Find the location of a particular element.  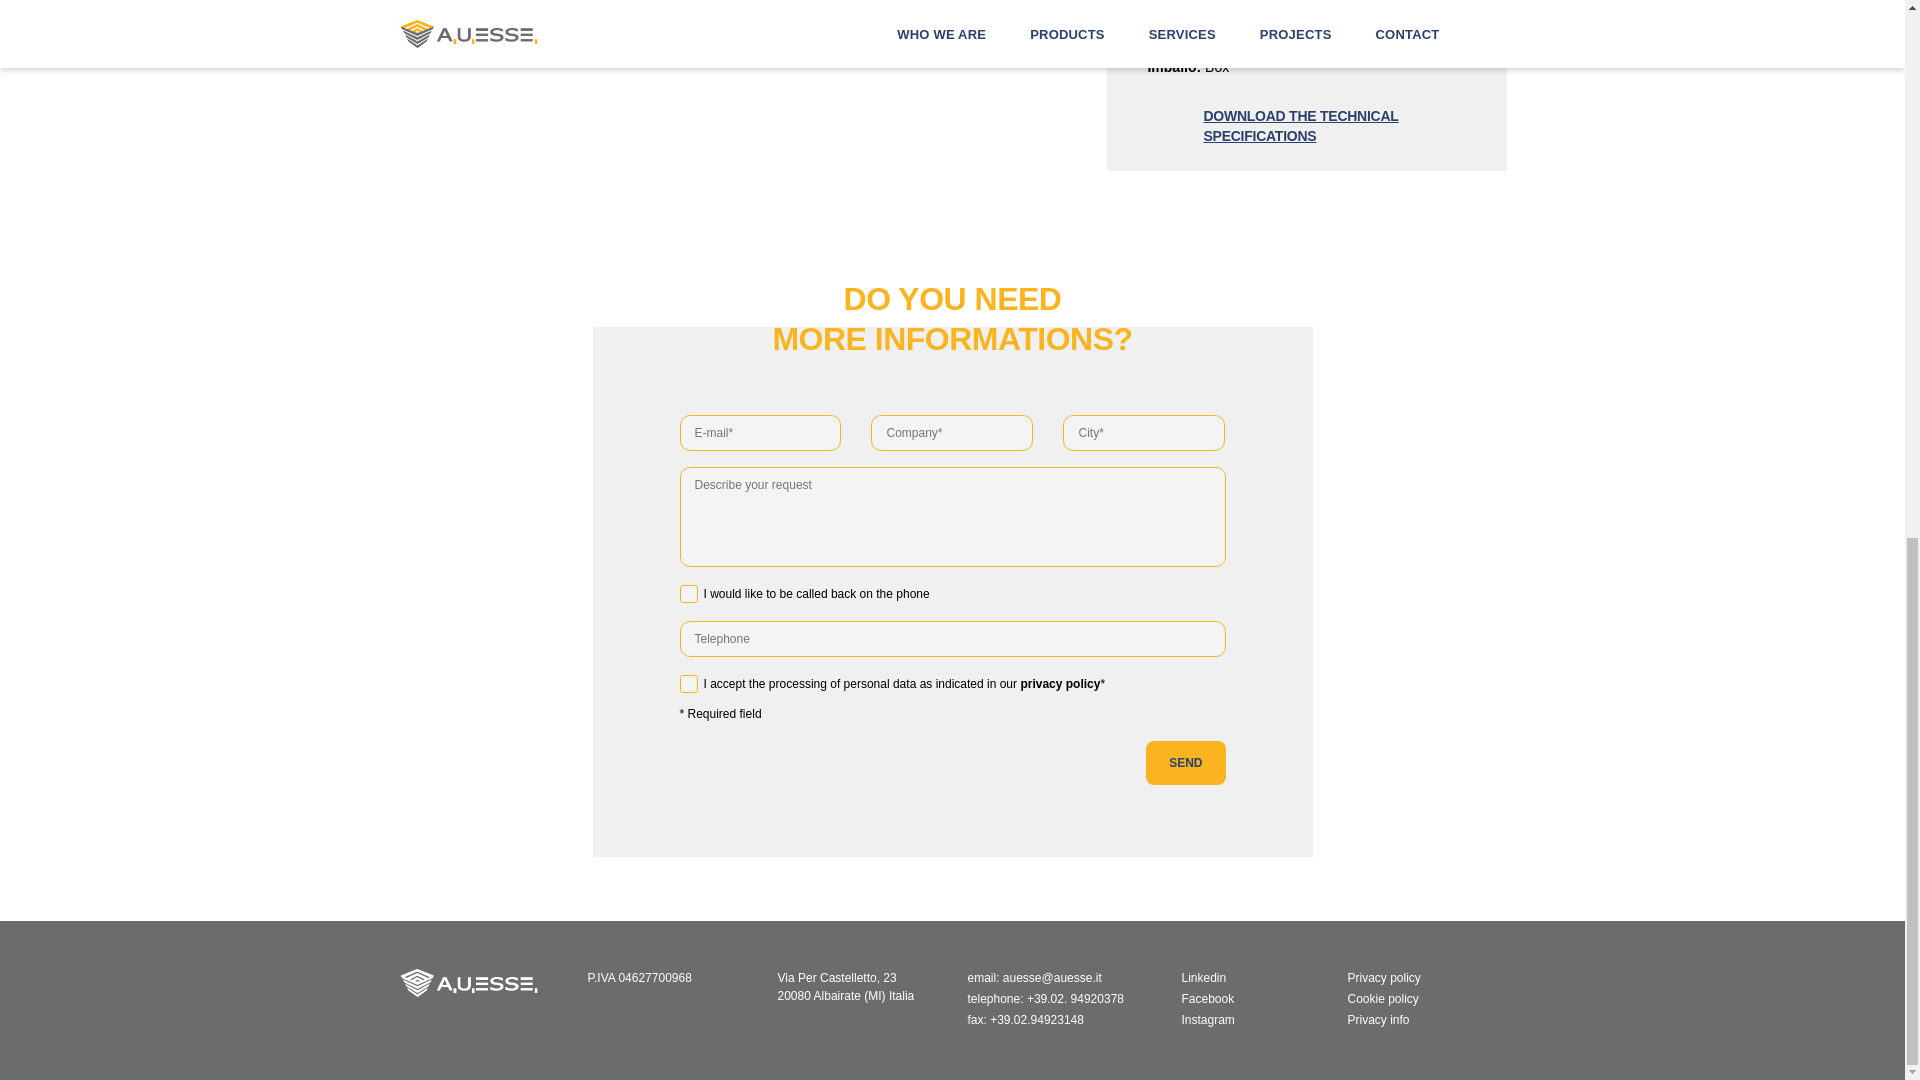

Privacy policy is located at coordinates (1060, 684).